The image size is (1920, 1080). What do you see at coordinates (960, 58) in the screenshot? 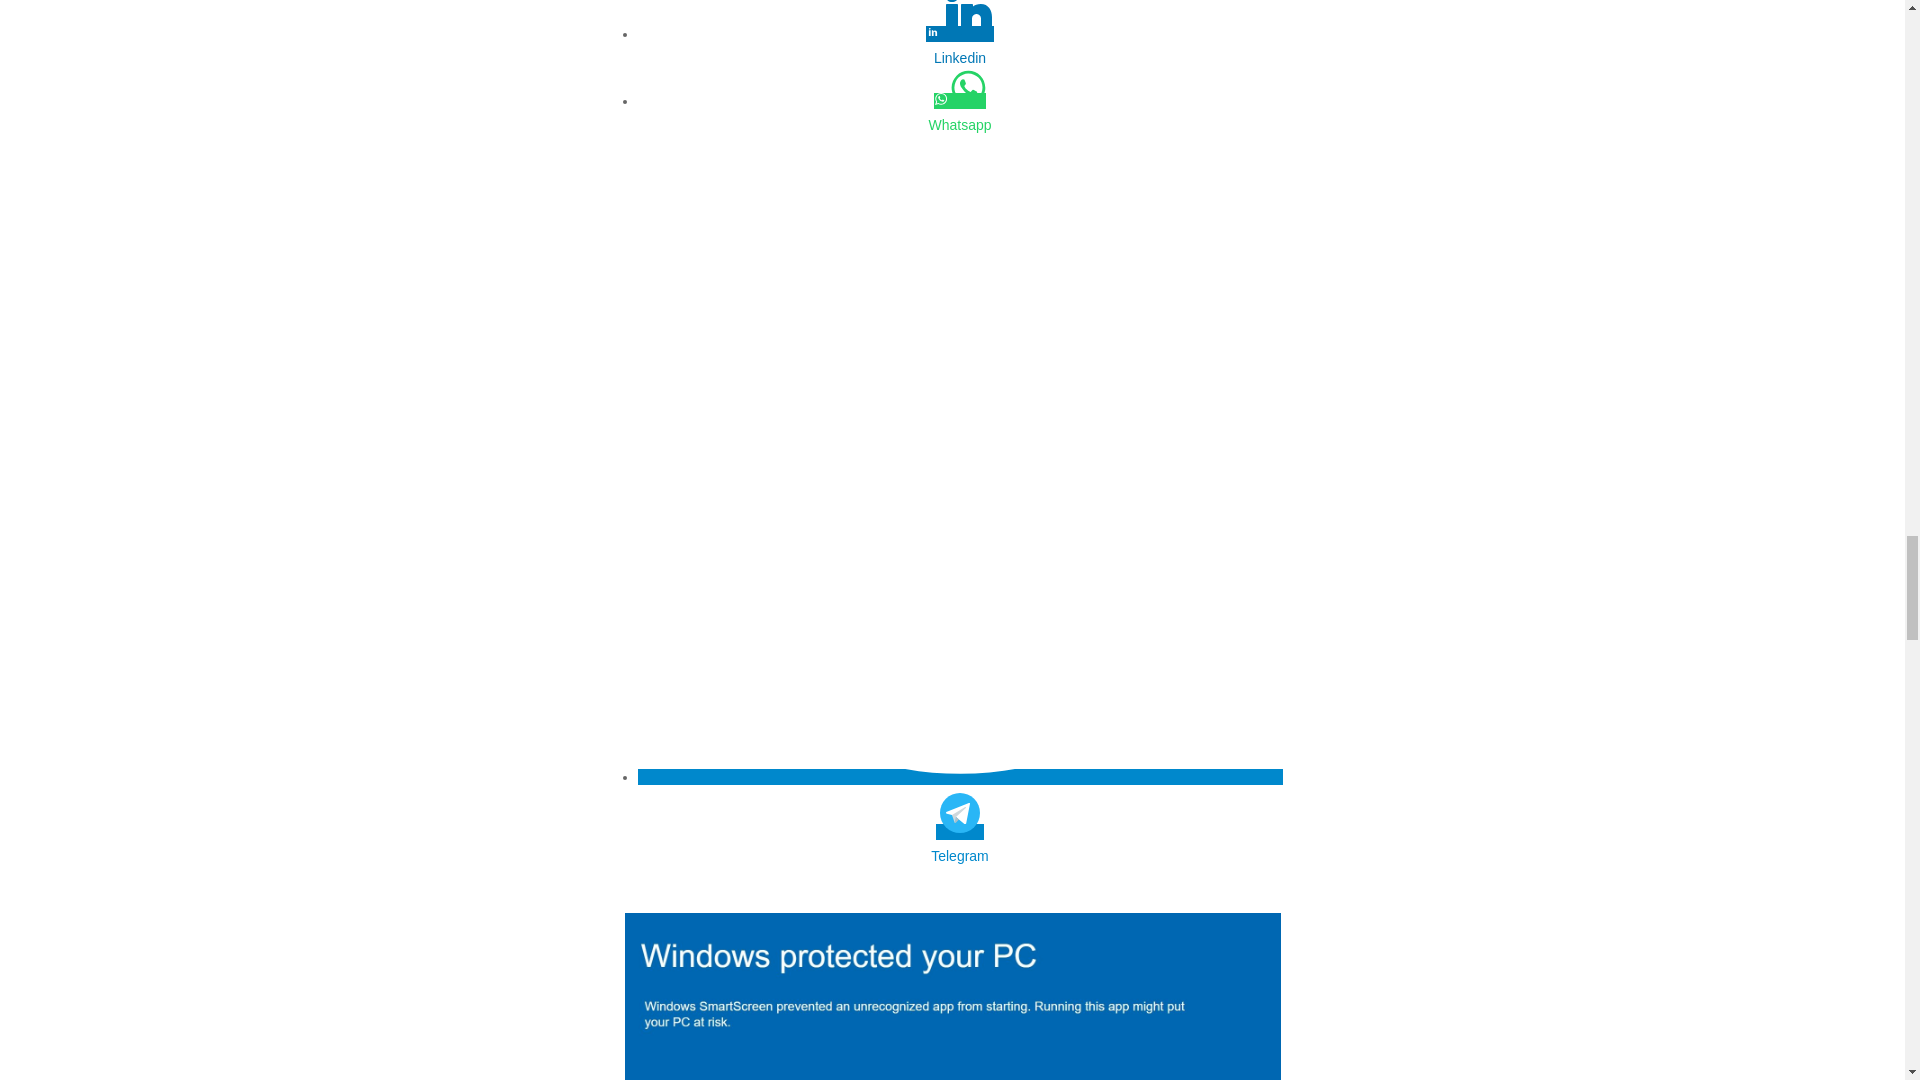
I see `Linkedin` at bounding box center [960, 58].